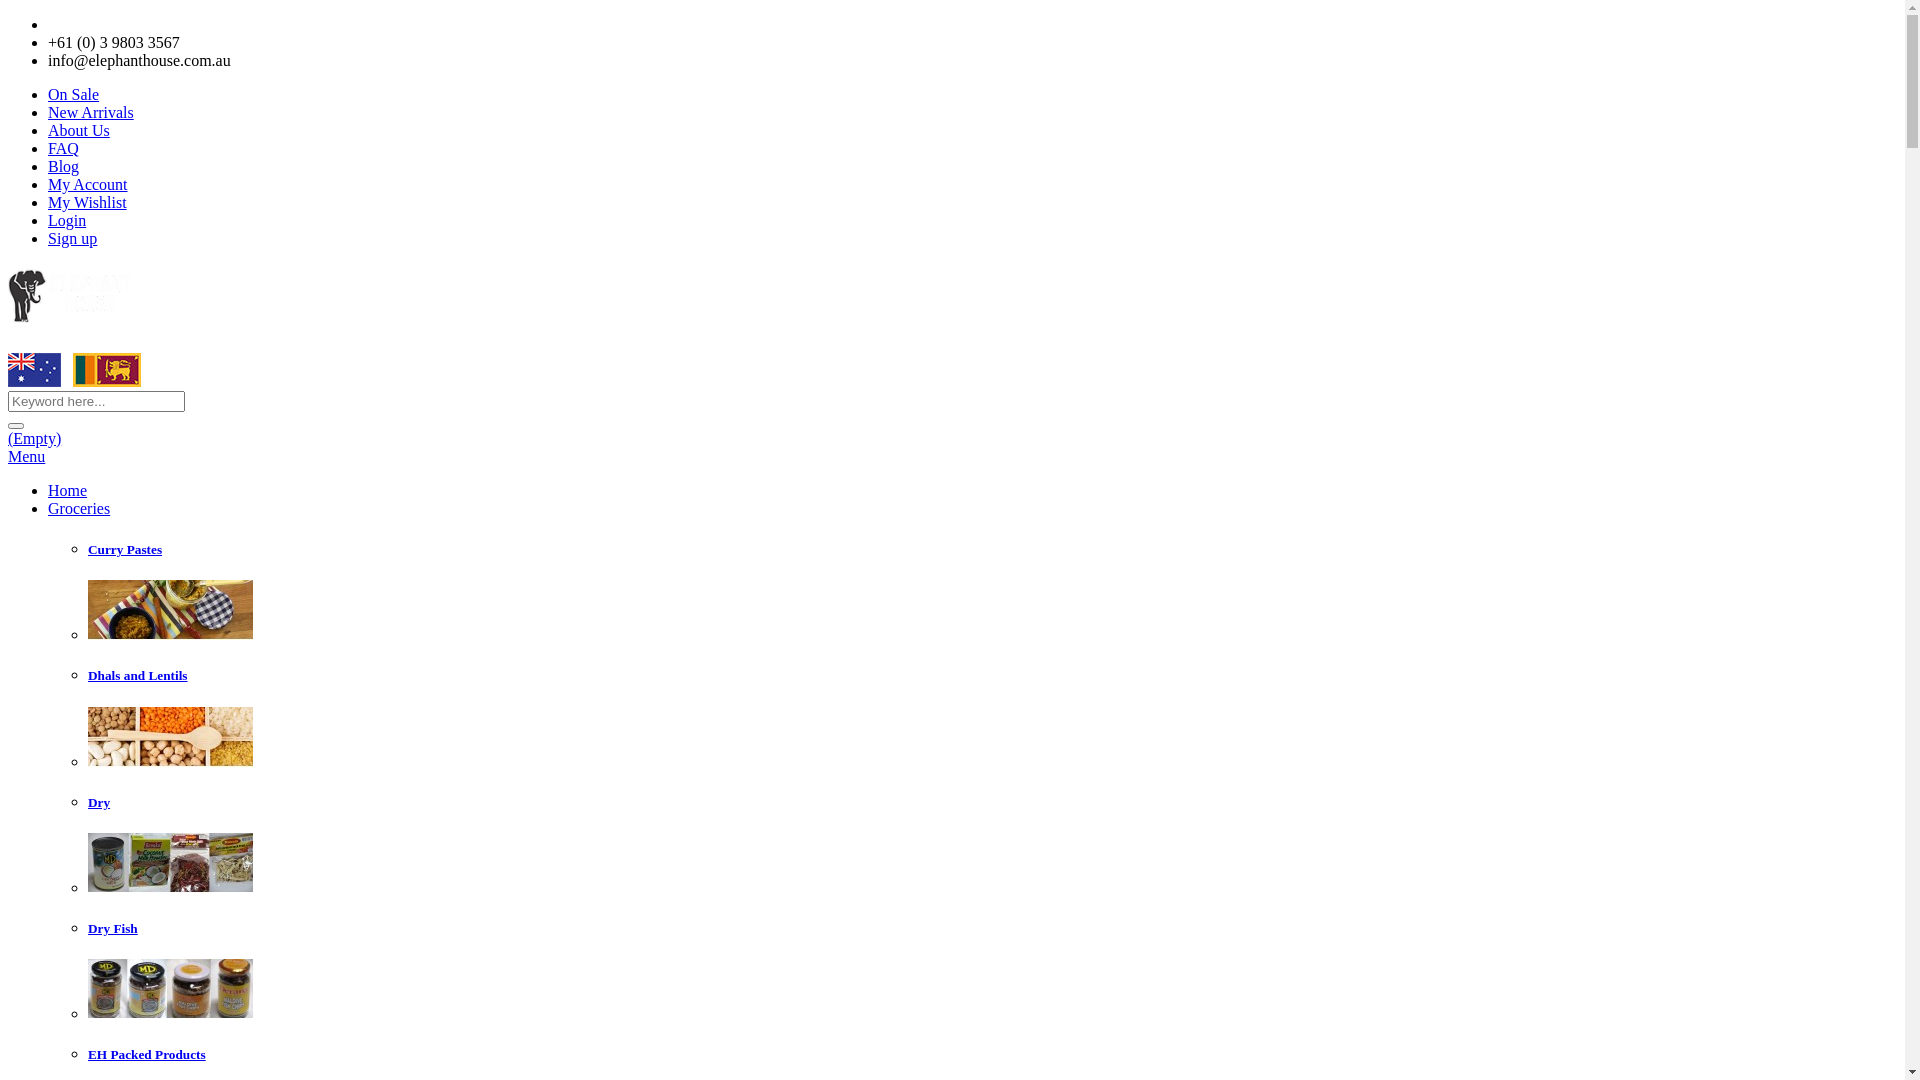 Image resolution: width=1920 pixels, height=1080 pixels. Describe the element at coordinates (26, 456) in the screenshot. I see `Menu` at that location.